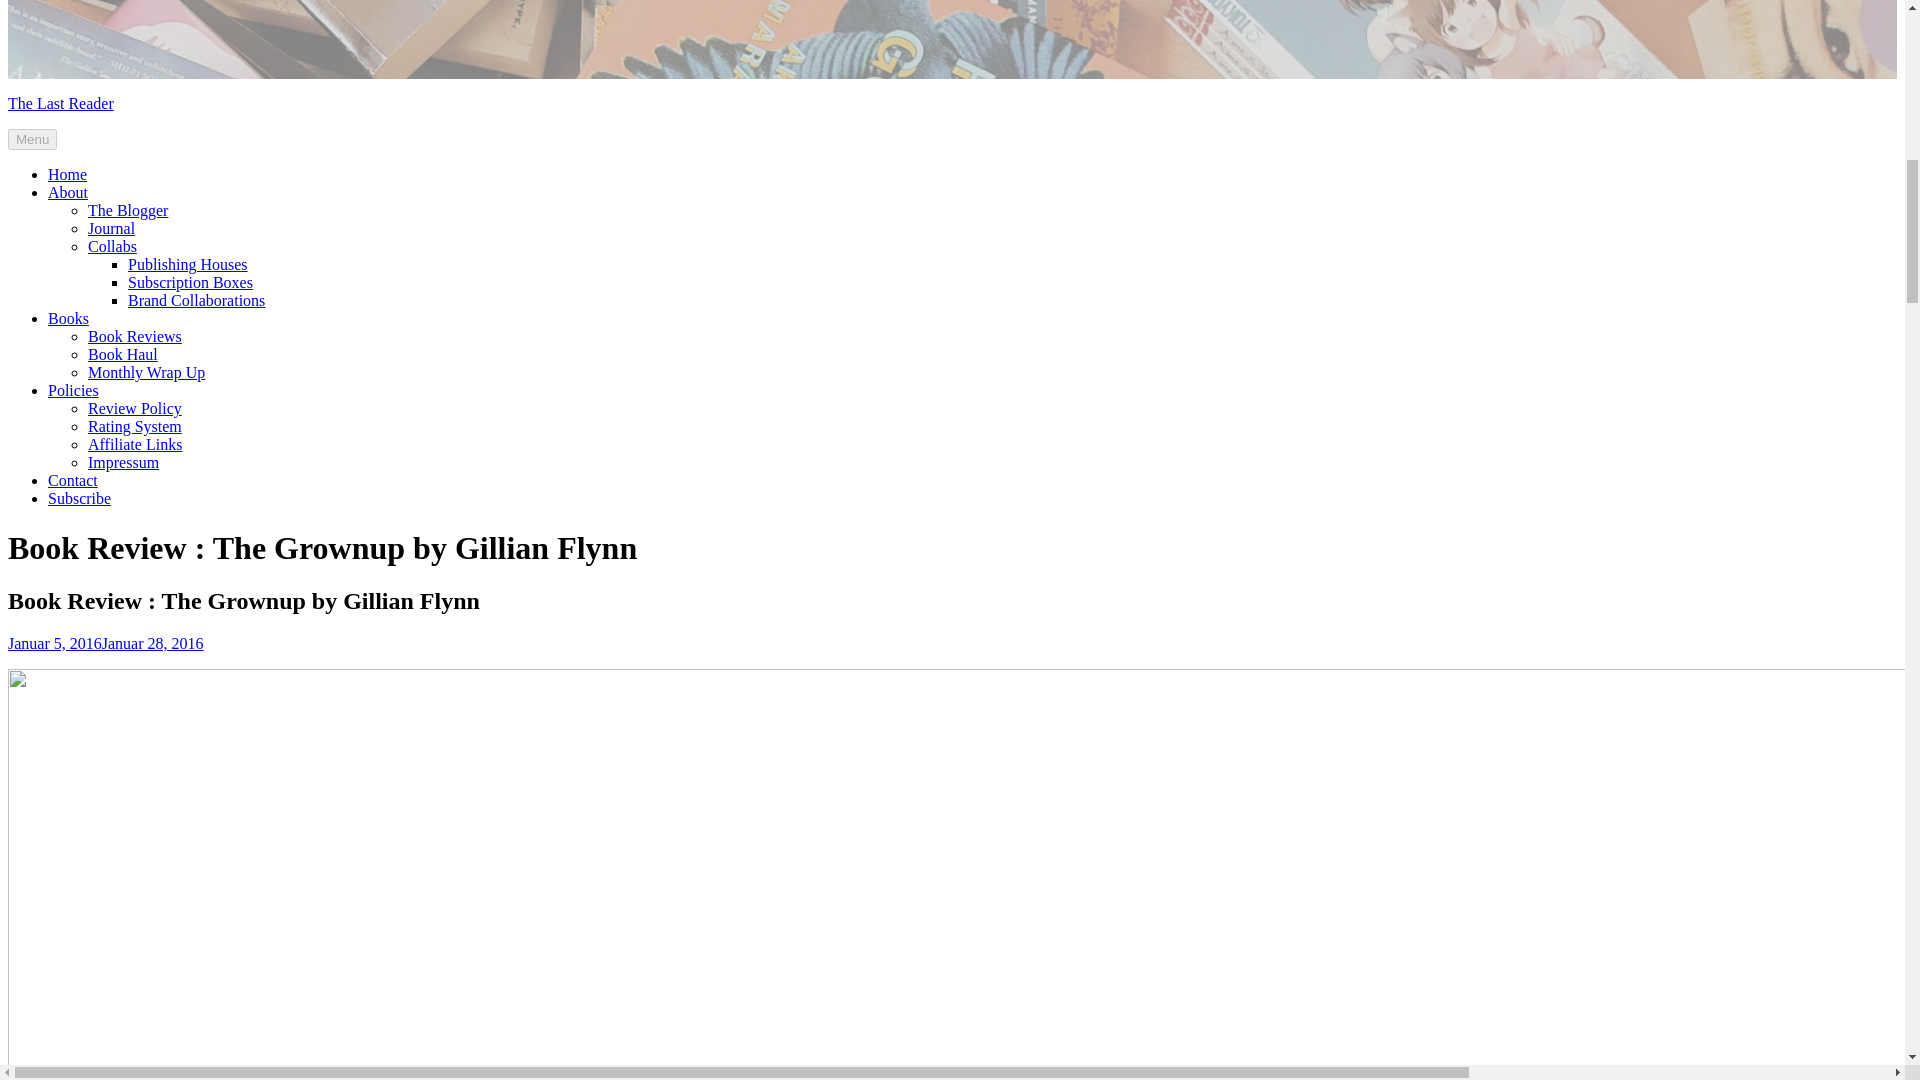 This screenshot has width=1920, height=1080. I want to click on Policies, so click(74, 390).